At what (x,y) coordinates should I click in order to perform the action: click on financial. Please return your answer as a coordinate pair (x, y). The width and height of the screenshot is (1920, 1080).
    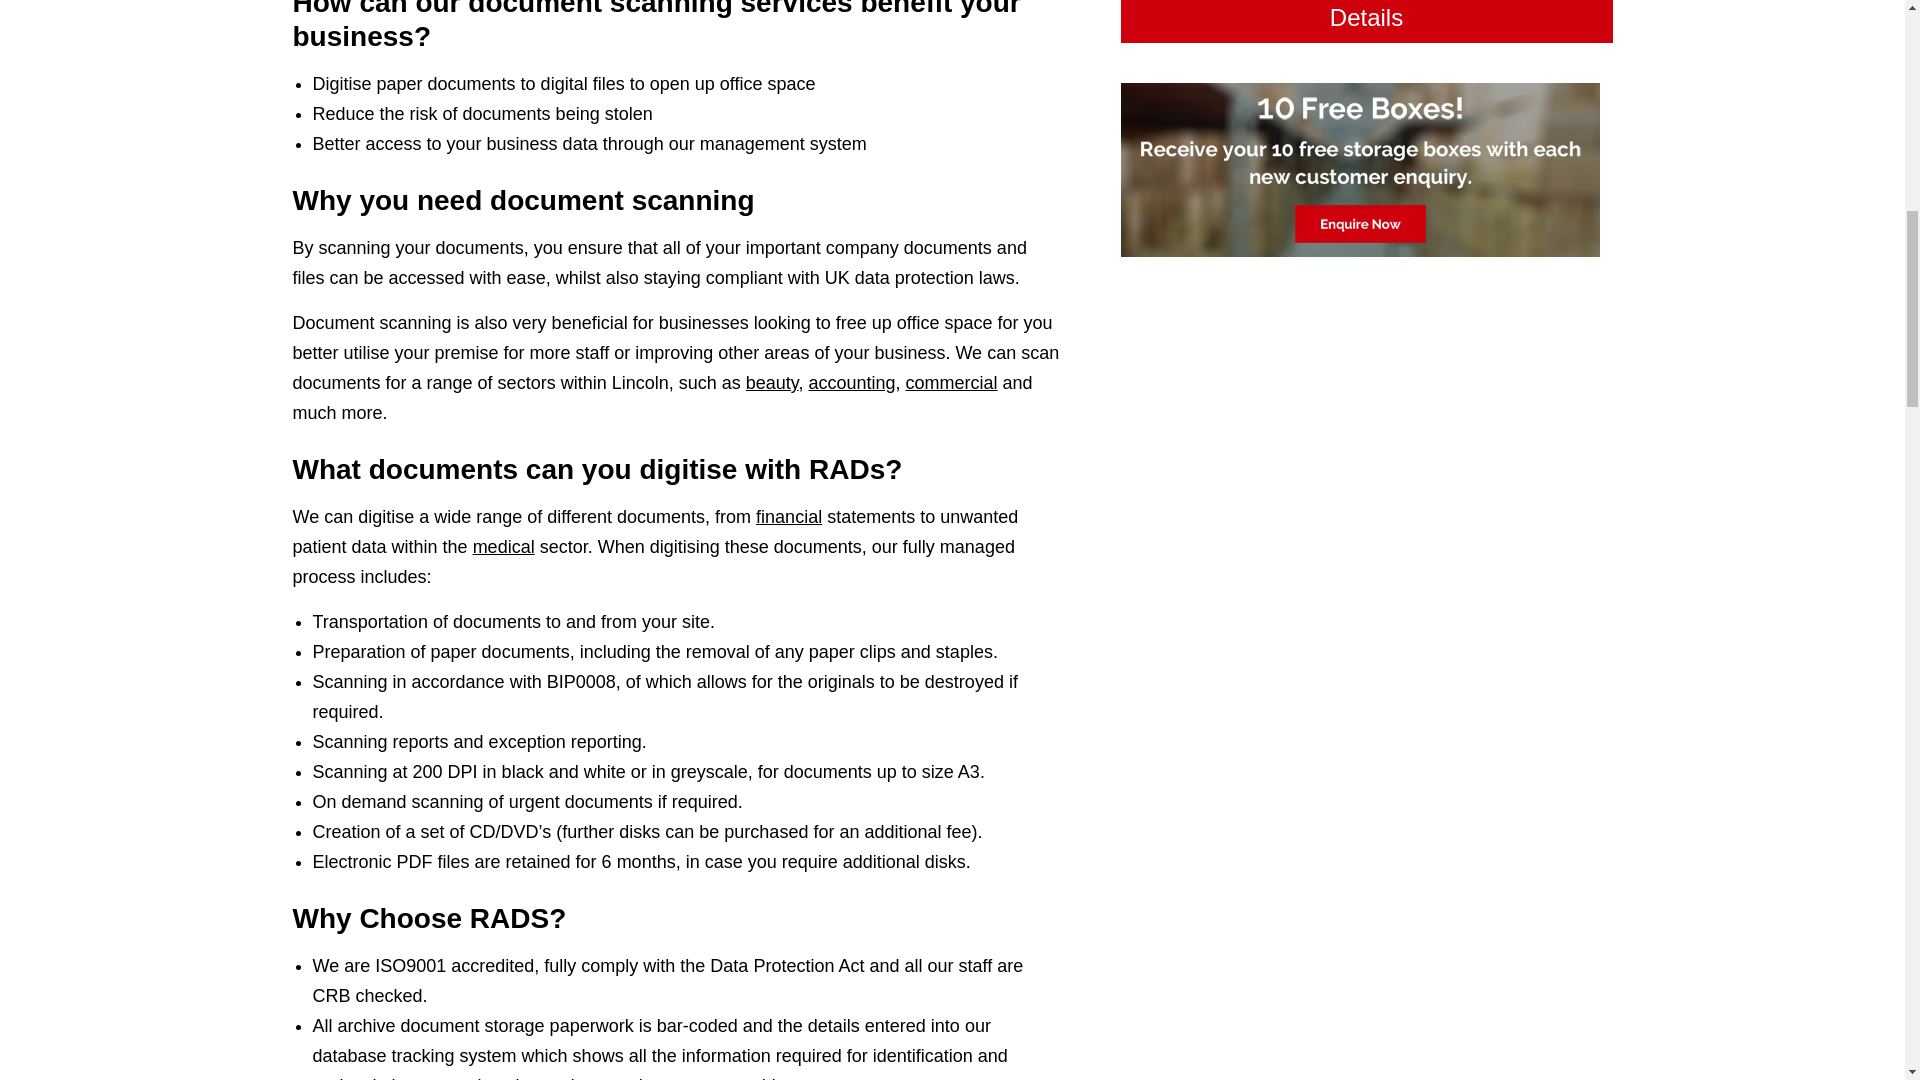
    Looking at the image, I should click on (788, 516).